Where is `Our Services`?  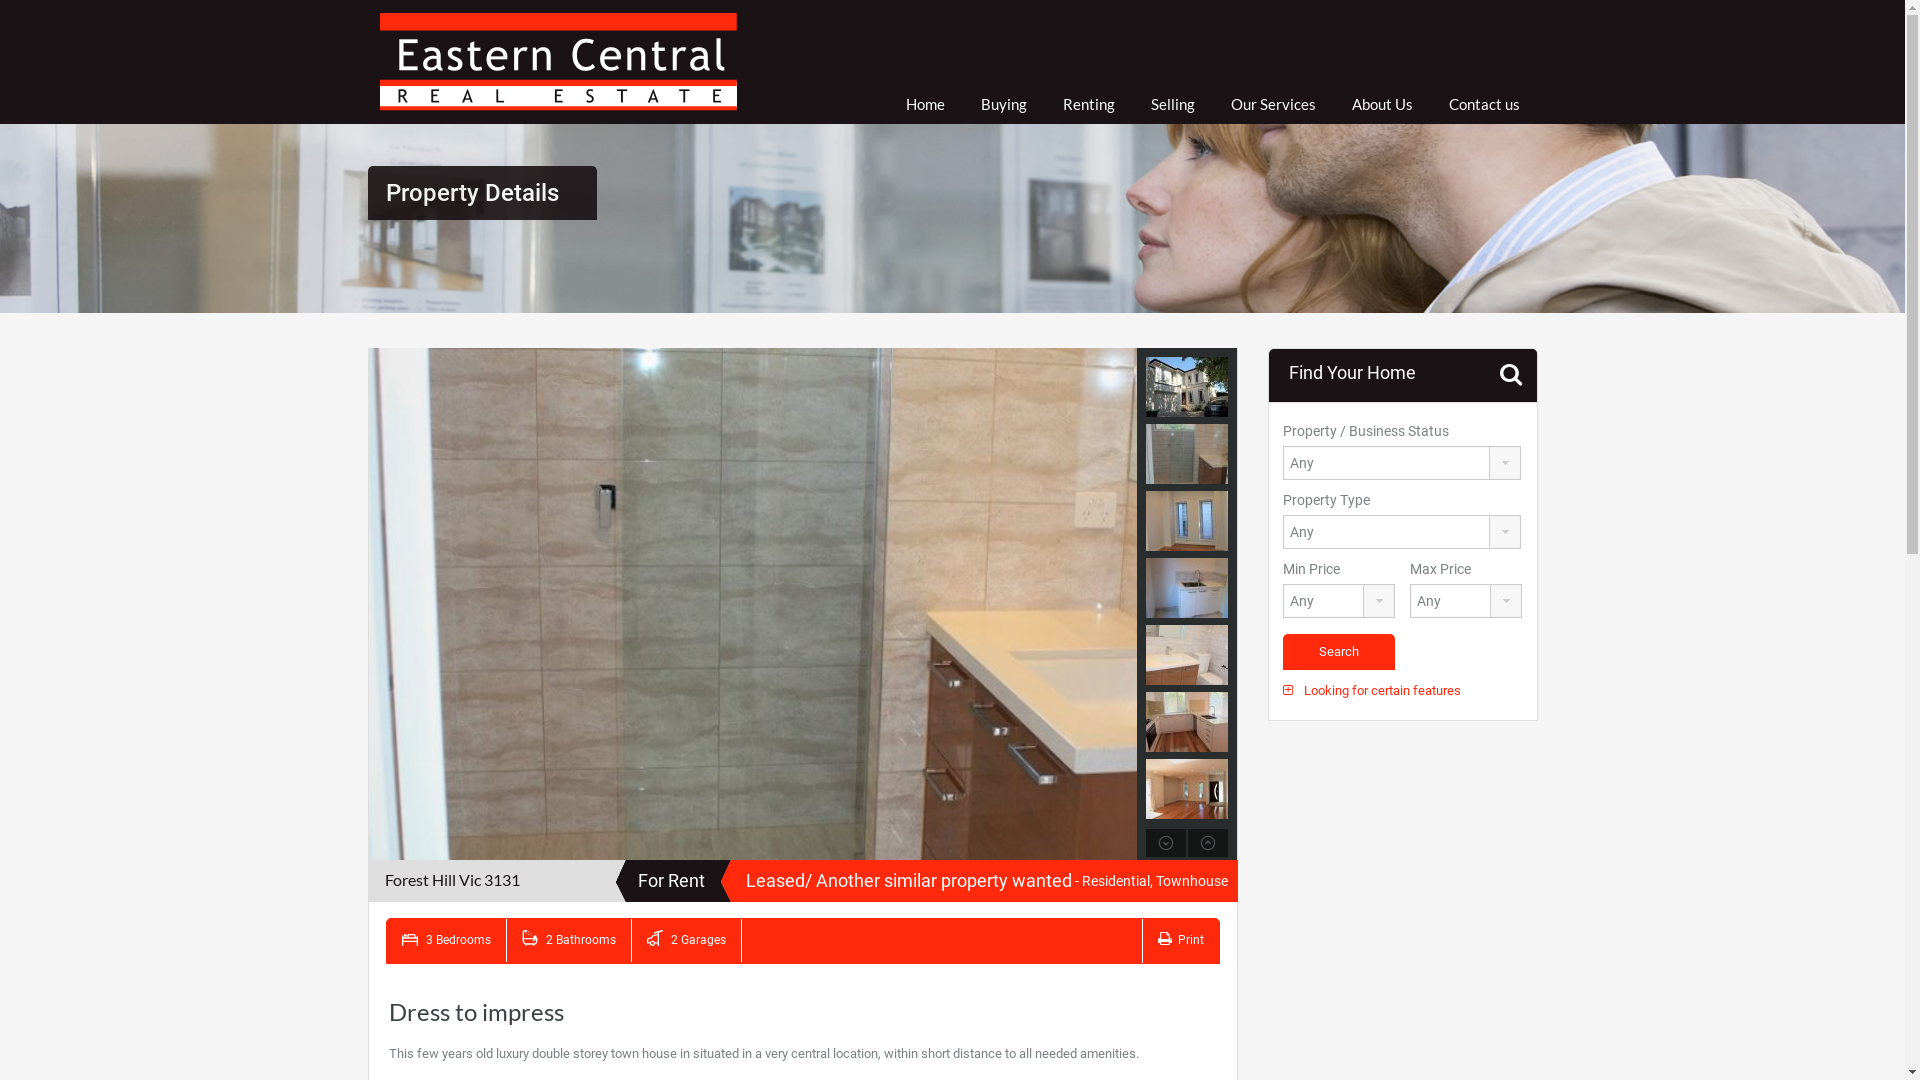
Our Services is located at coordinates (1274, 104).